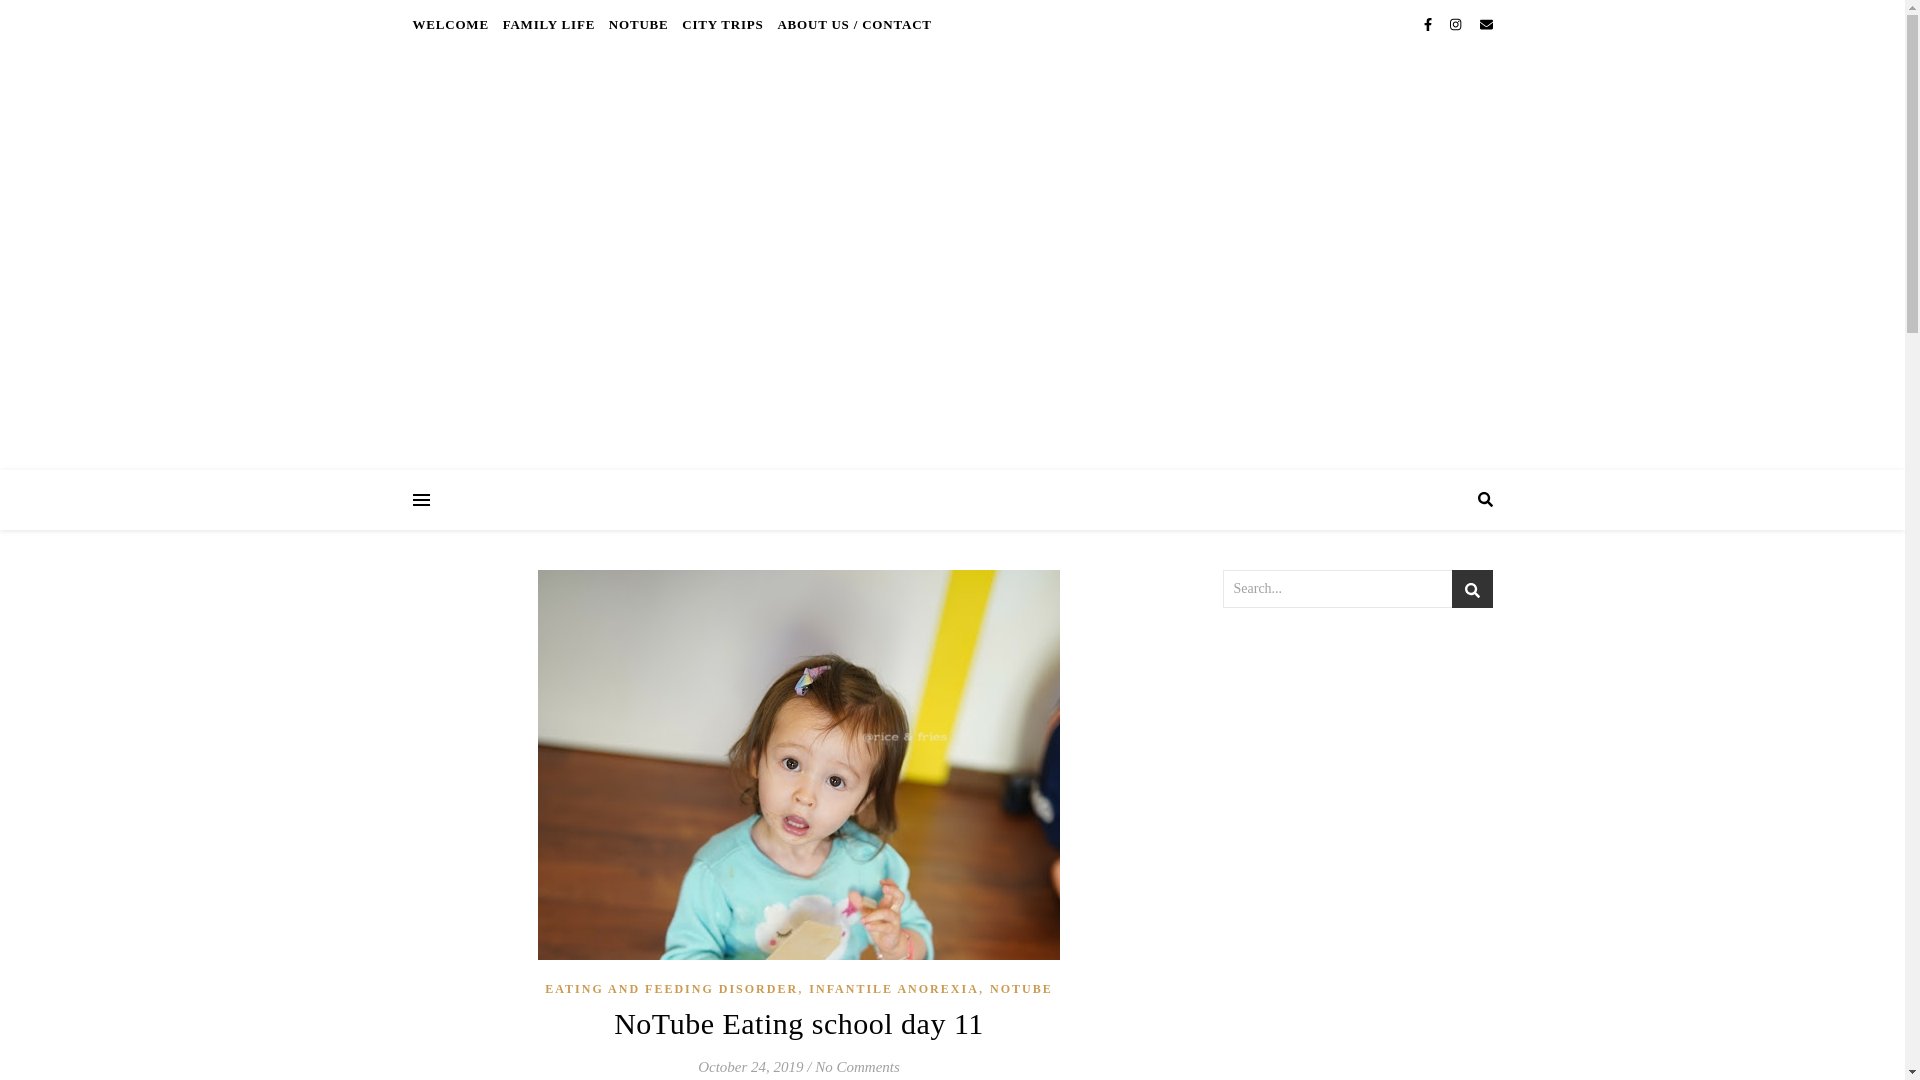  What do you see at coordinates (548, 24) in the screenshot?
I see `FAMILY LIFE` at bounding box center [548, 24].